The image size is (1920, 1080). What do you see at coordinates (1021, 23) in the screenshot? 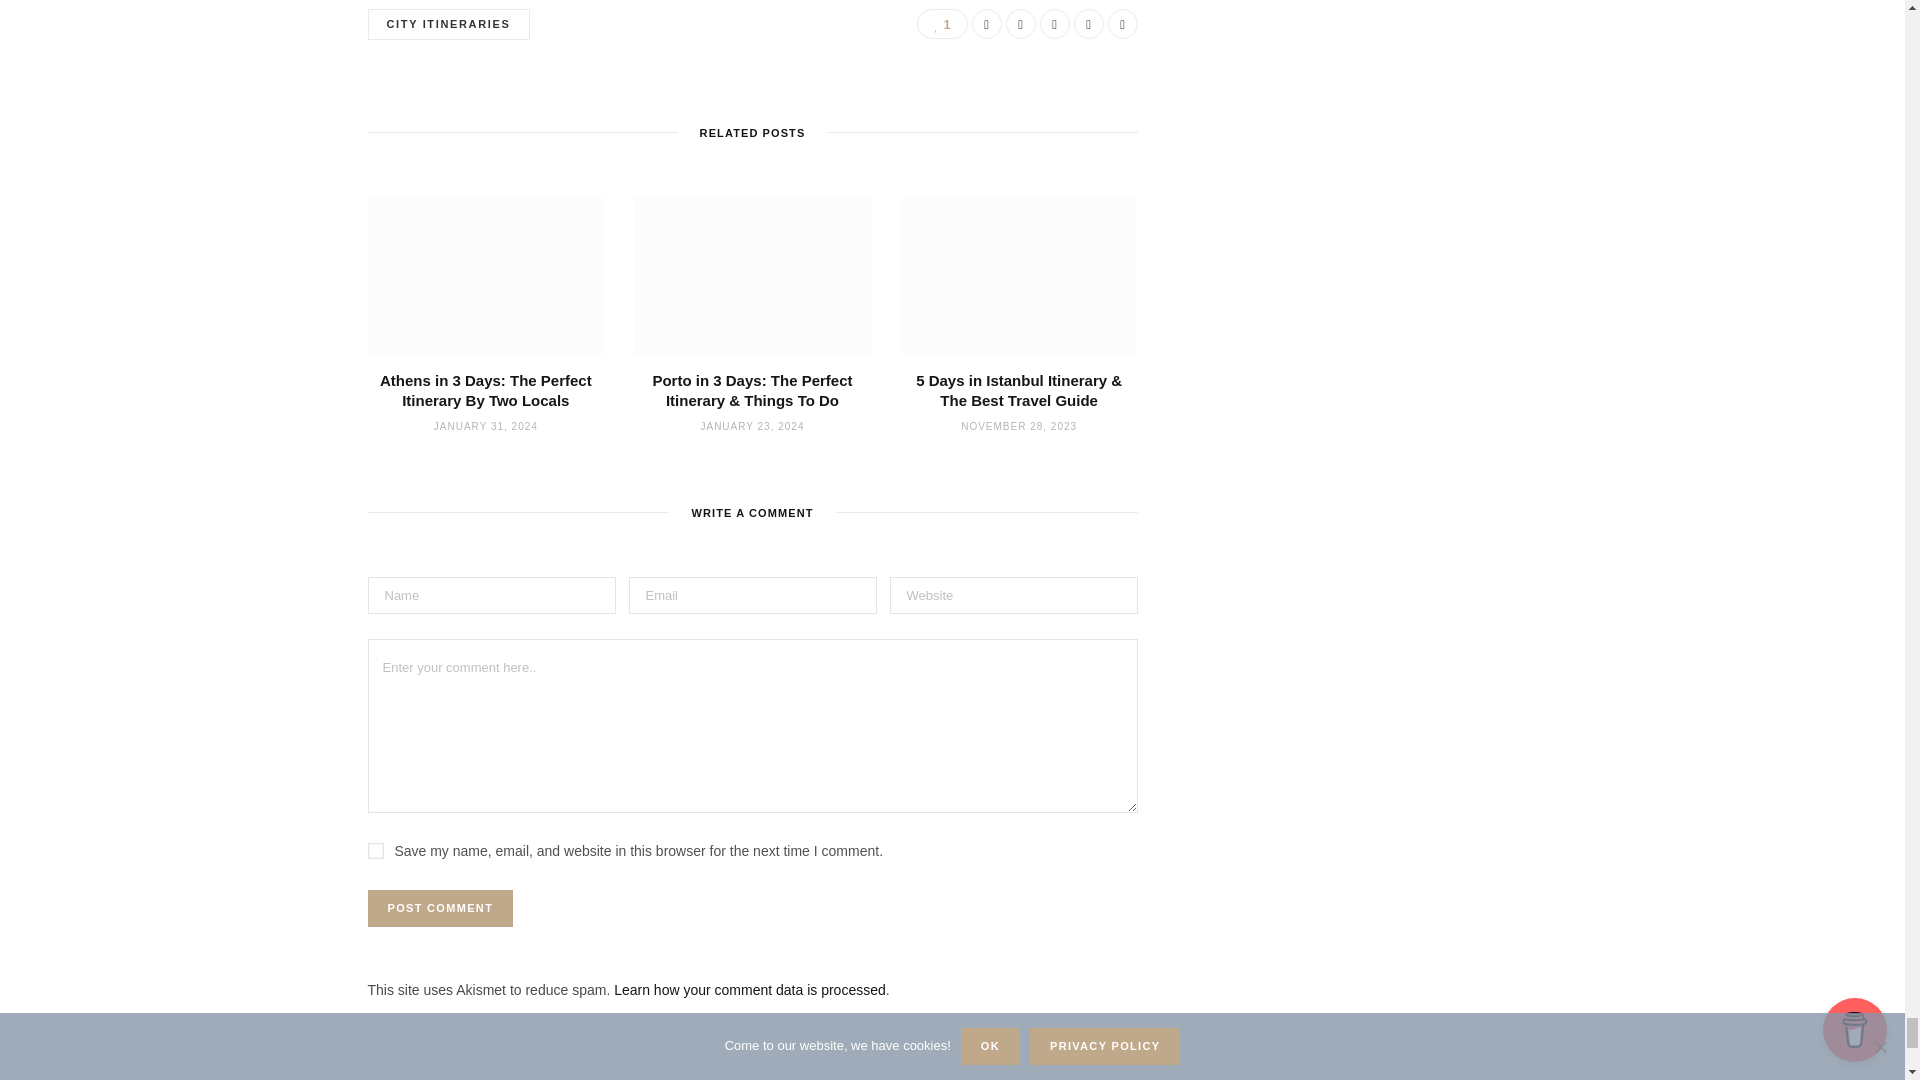
I see `Twitter` at bounding box center [1021, 23].